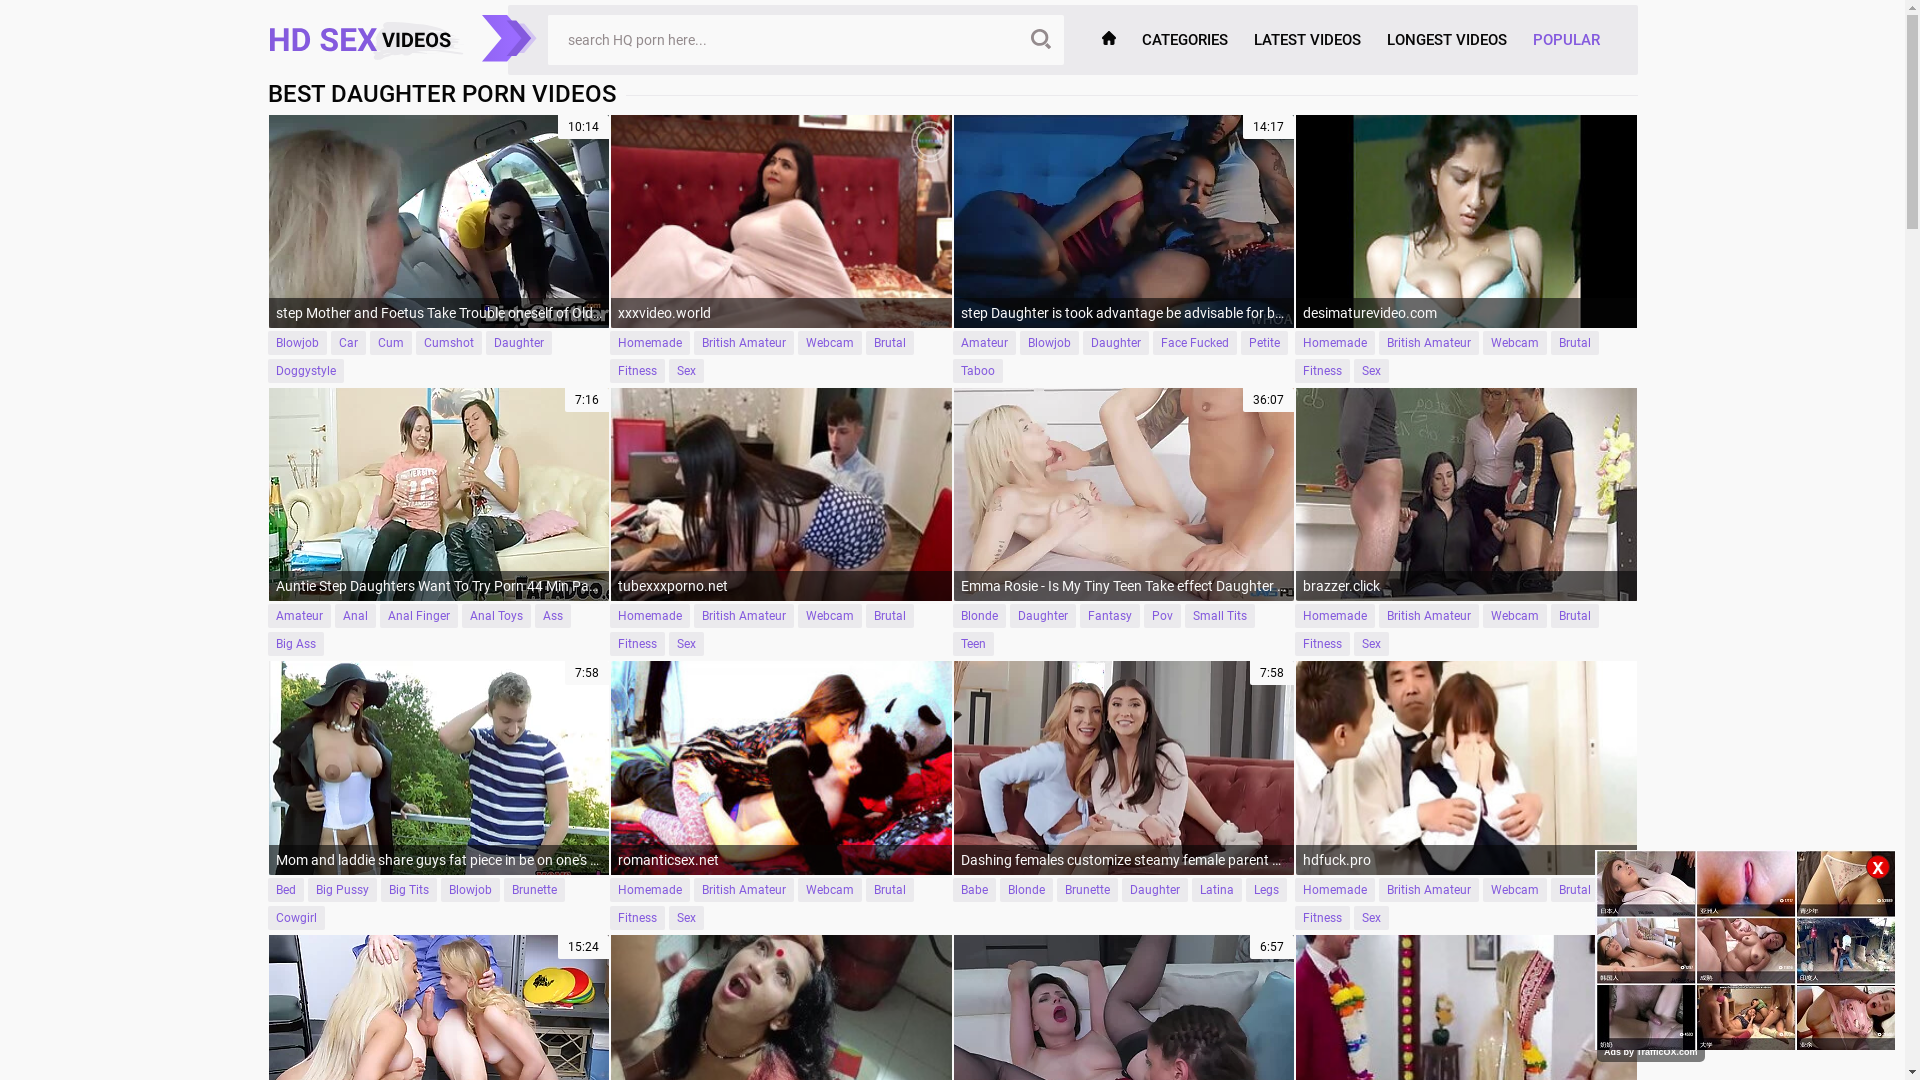 This screenshot has width=1920, height=1080. What do you see at coordinates (1264, 343) in the screenshot?
I see `Petite` at bounding box center [1264, 343].